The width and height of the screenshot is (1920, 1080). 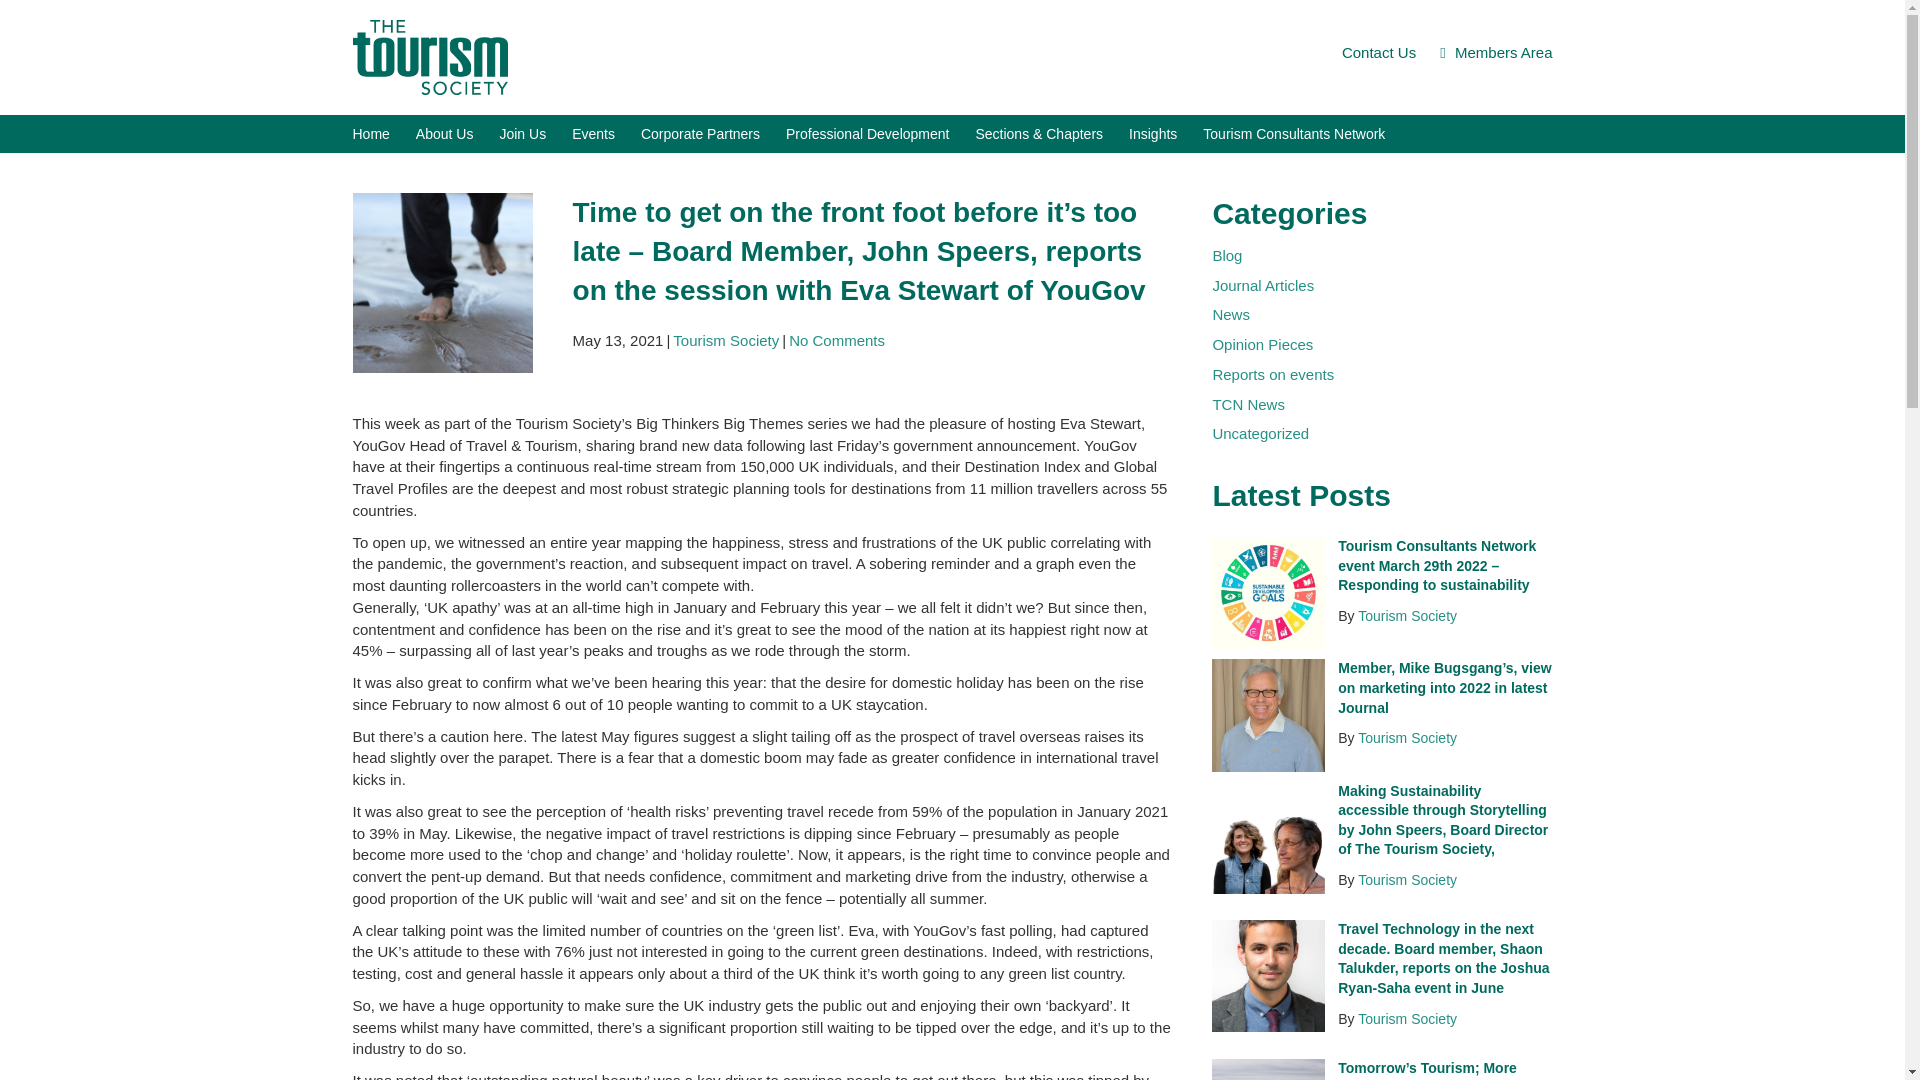 I want to click on Events, so click(x=606, y=134).